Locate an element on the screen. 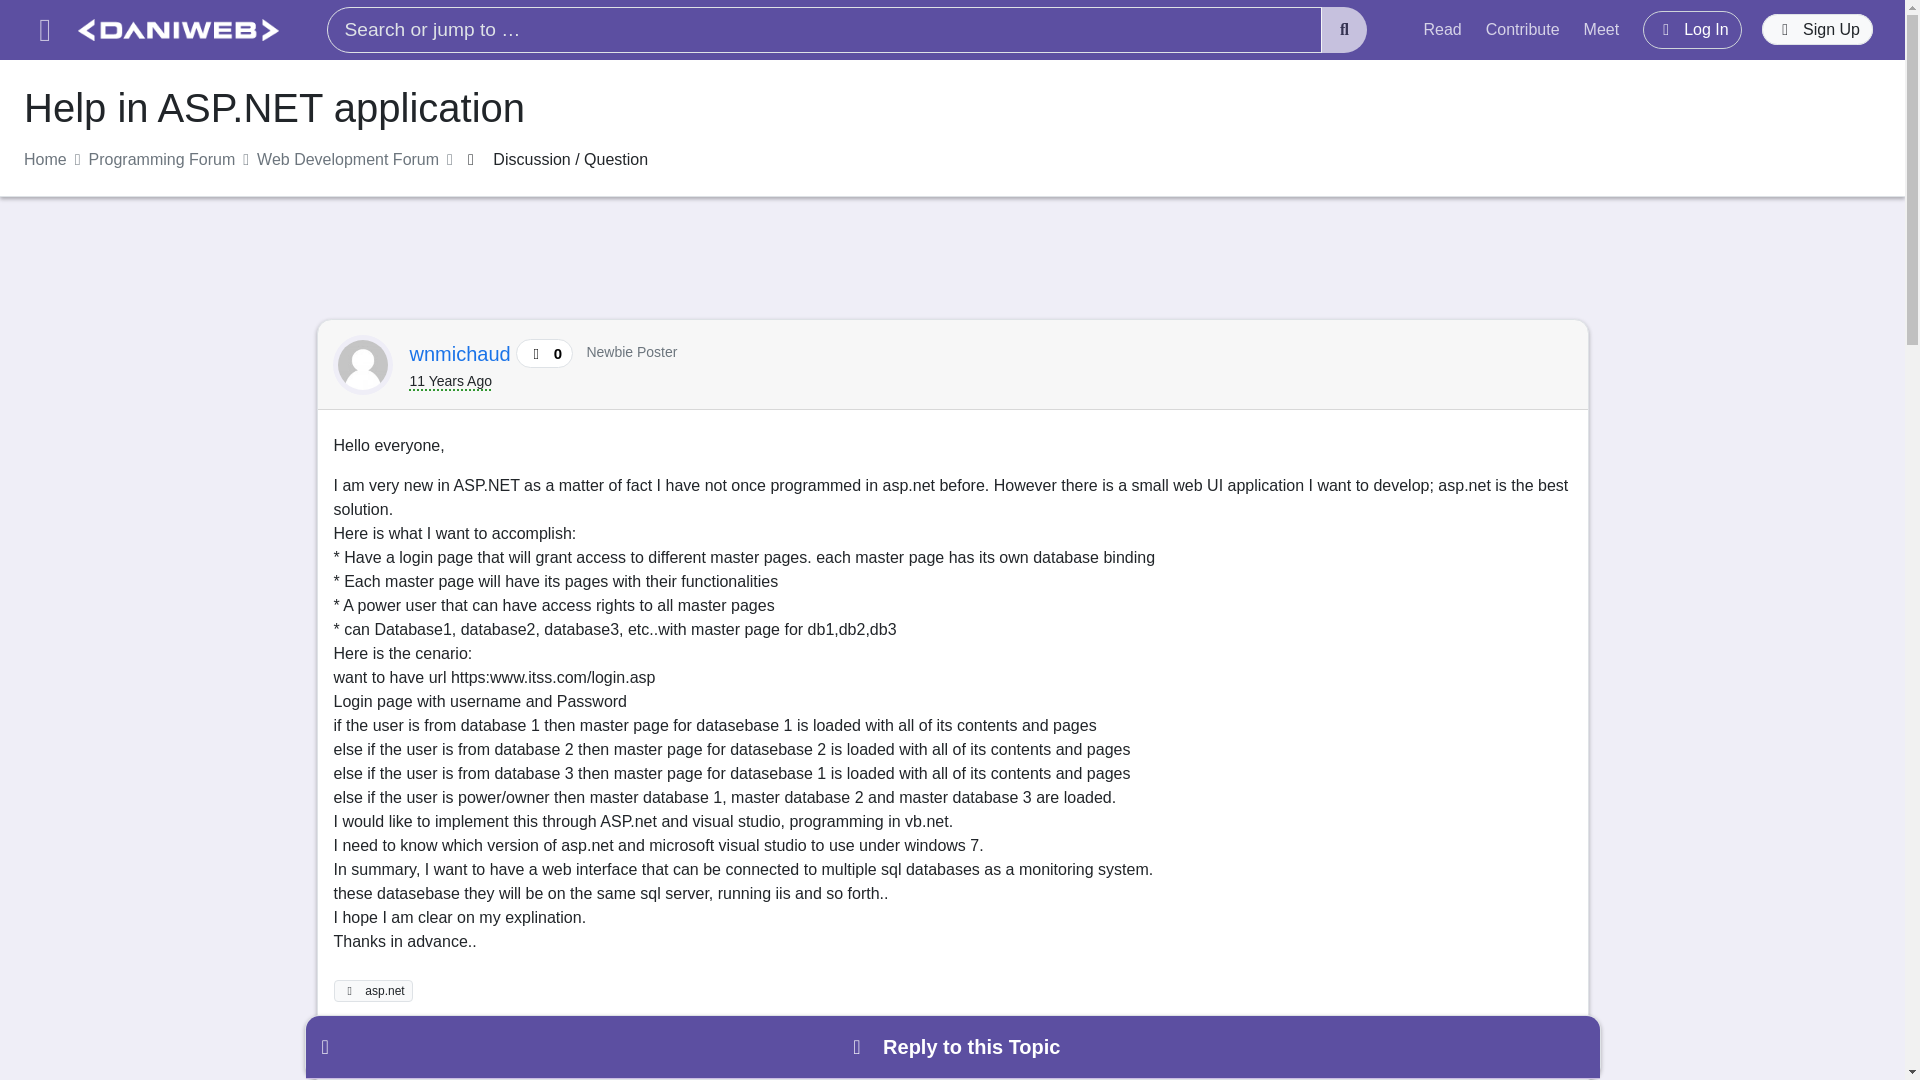 Image resolution: width=1920 pixels, height=1080 pixels. DaniWeb is located at coordinates (178, 30).